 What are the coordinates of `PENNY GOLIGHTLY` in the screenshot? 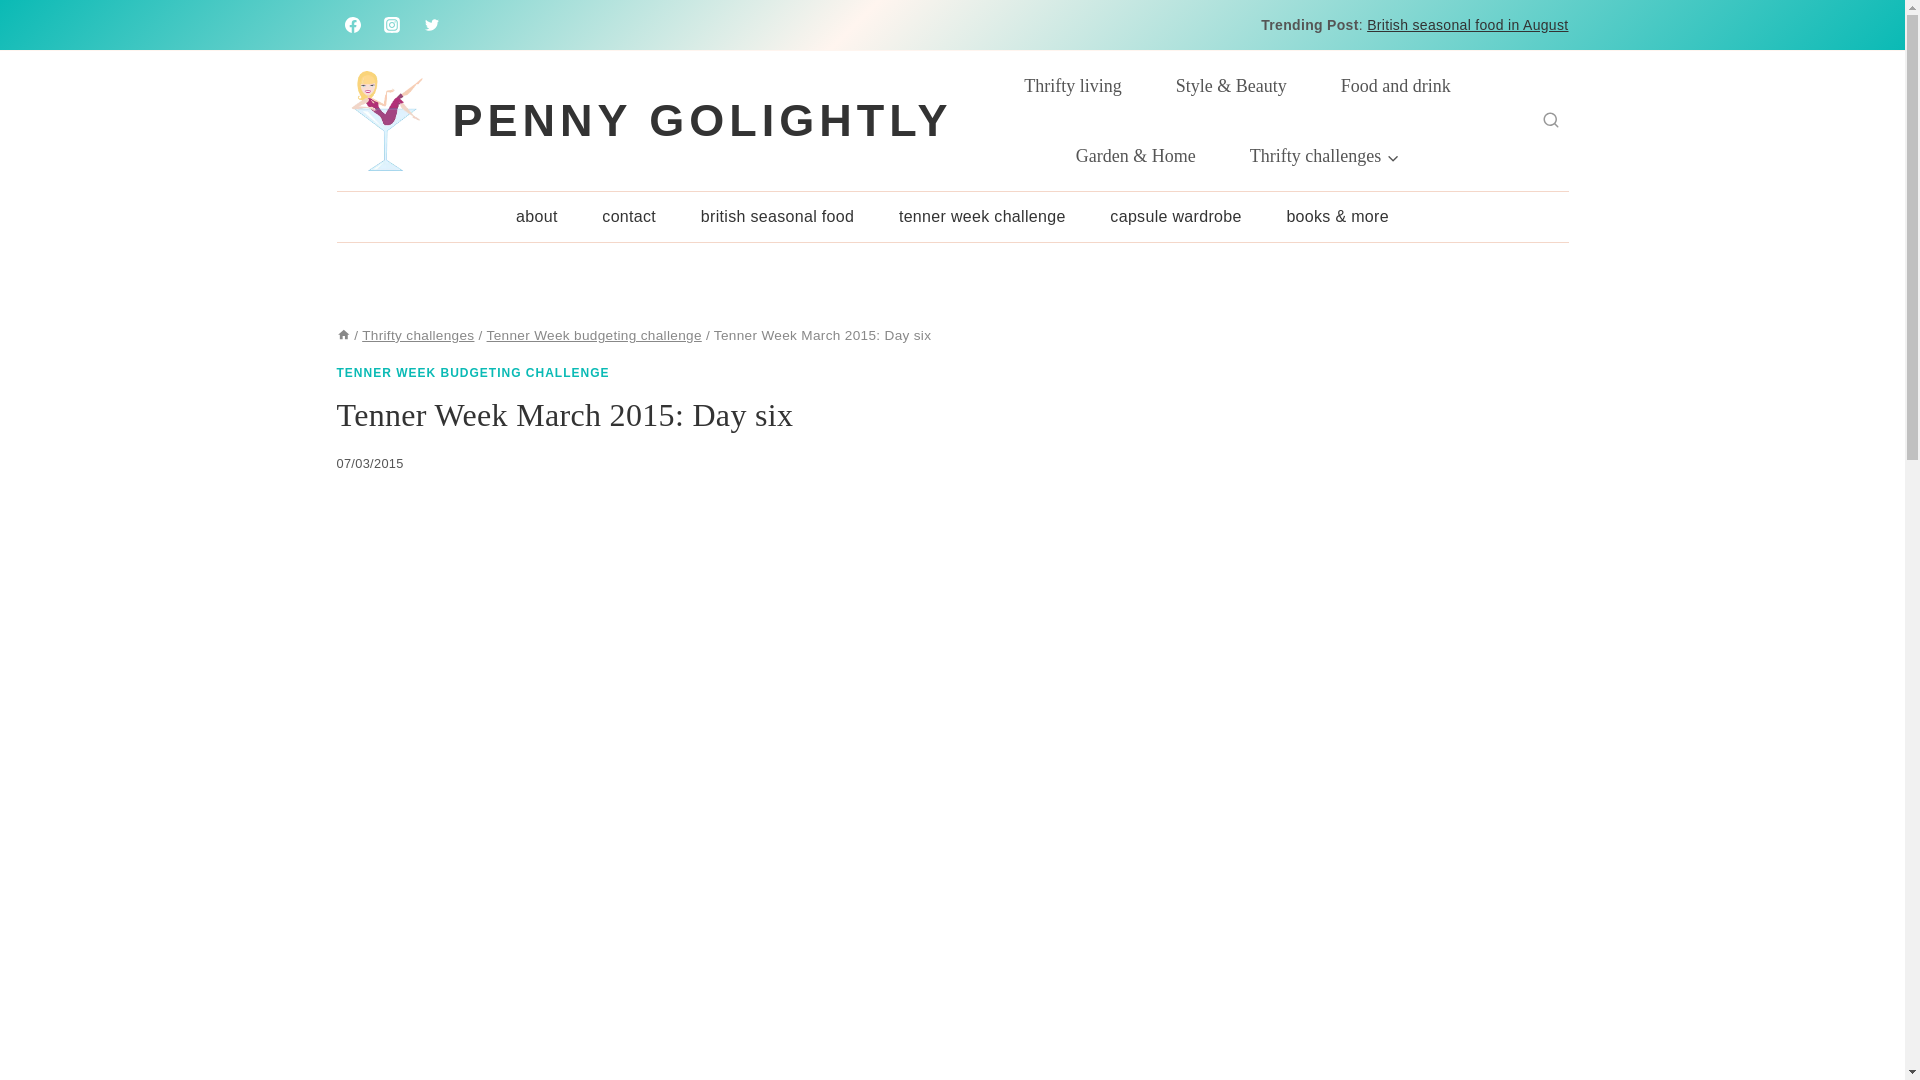 It's located at (644, 120).